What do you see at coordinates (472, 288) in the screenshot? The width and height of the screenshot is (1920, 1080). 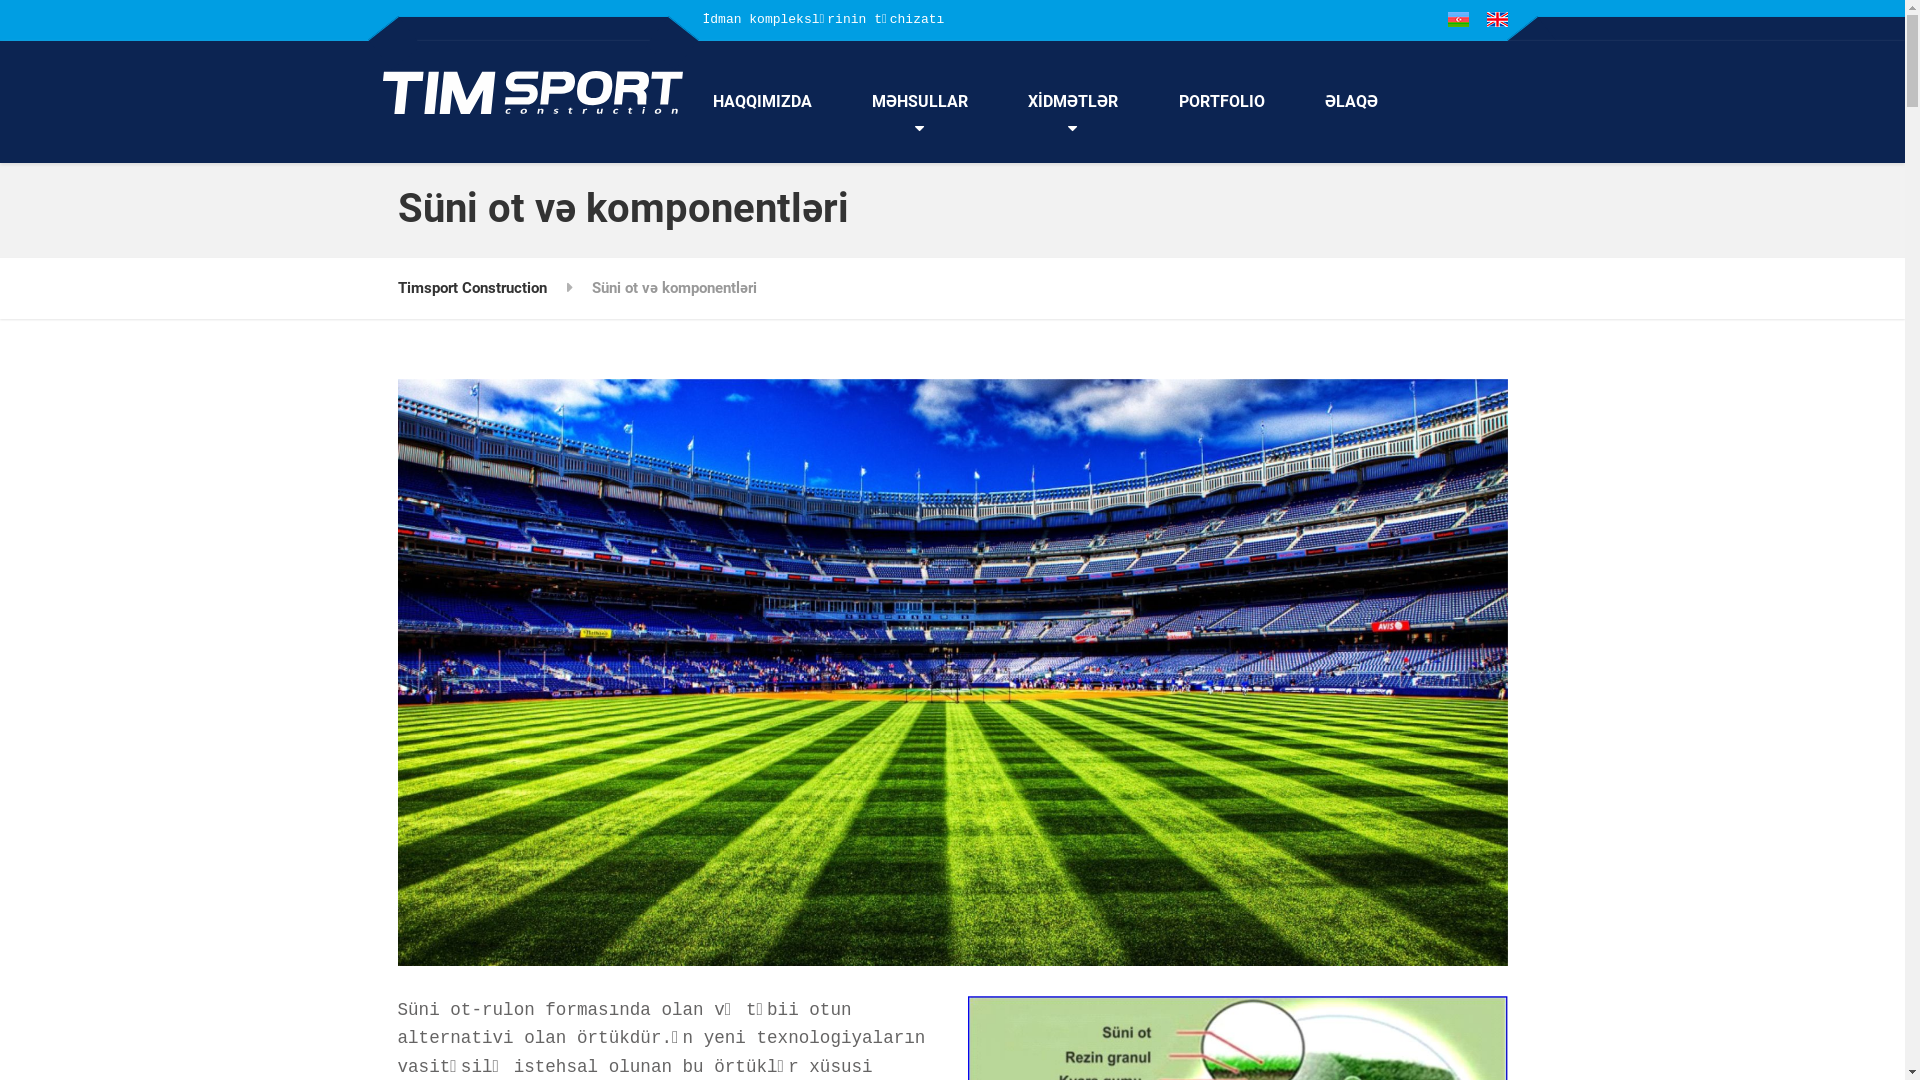 I see `Timsport Construction` at bounding box center [472, 288].